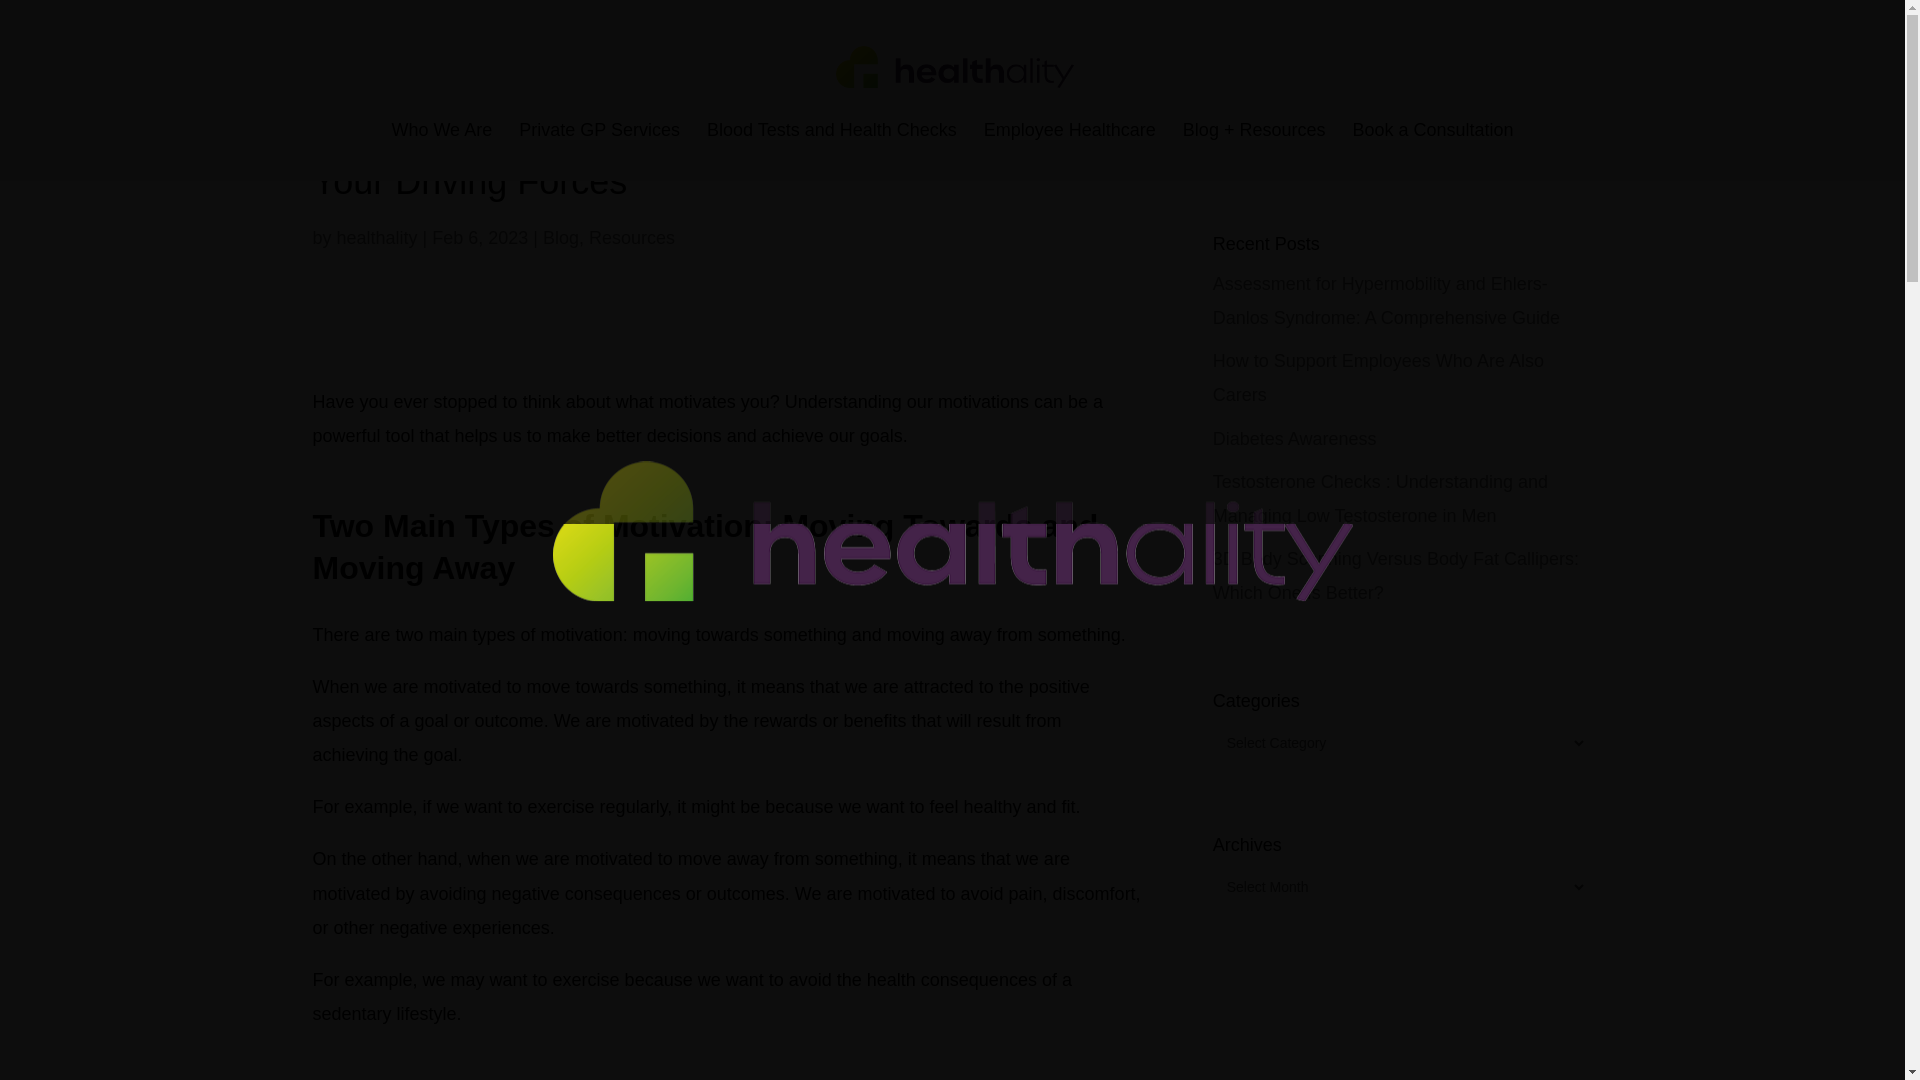 Image resolution: width=1920 pixels, height=1080 pixels. Describe the element at coordinates (378, 238) in the screenshot. I see `Posts by healthality` at that location.